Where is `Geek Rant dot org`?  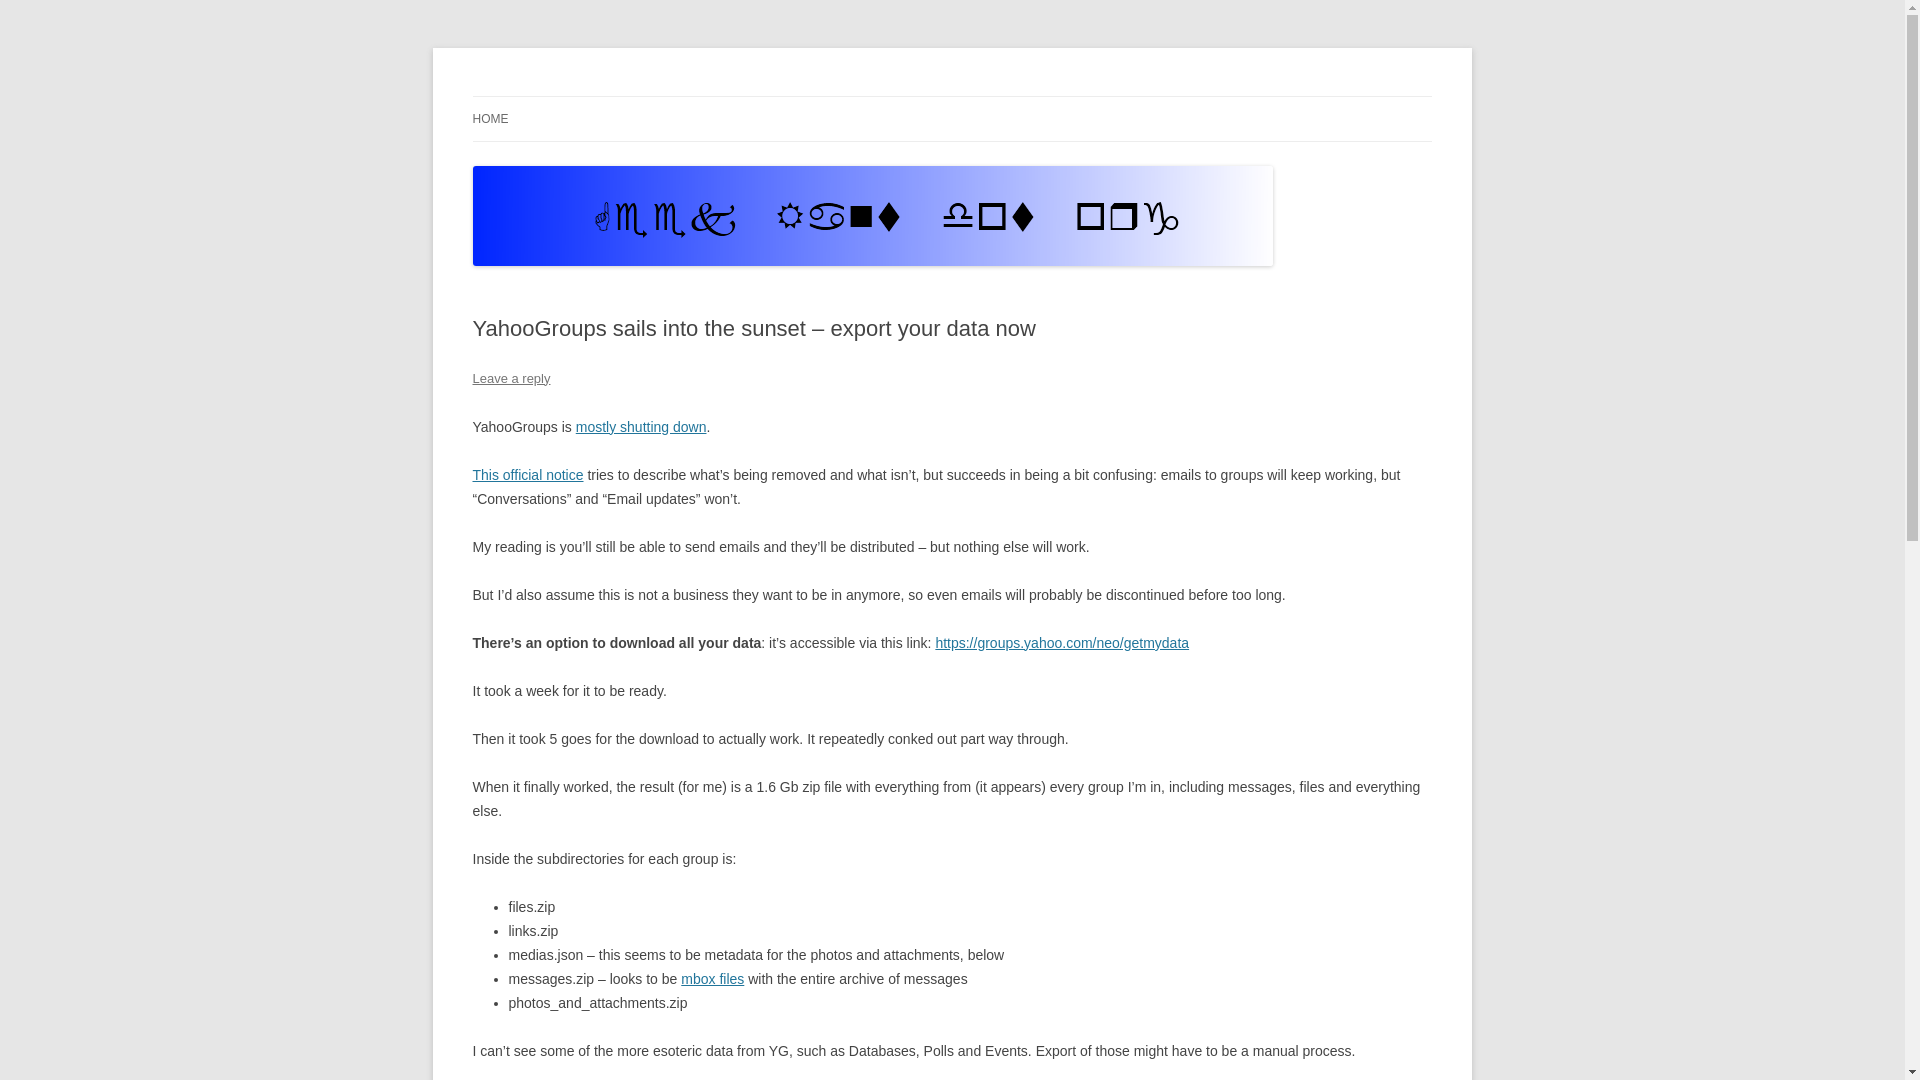 Geek Rant dot org is located at coordinates (584, 96).